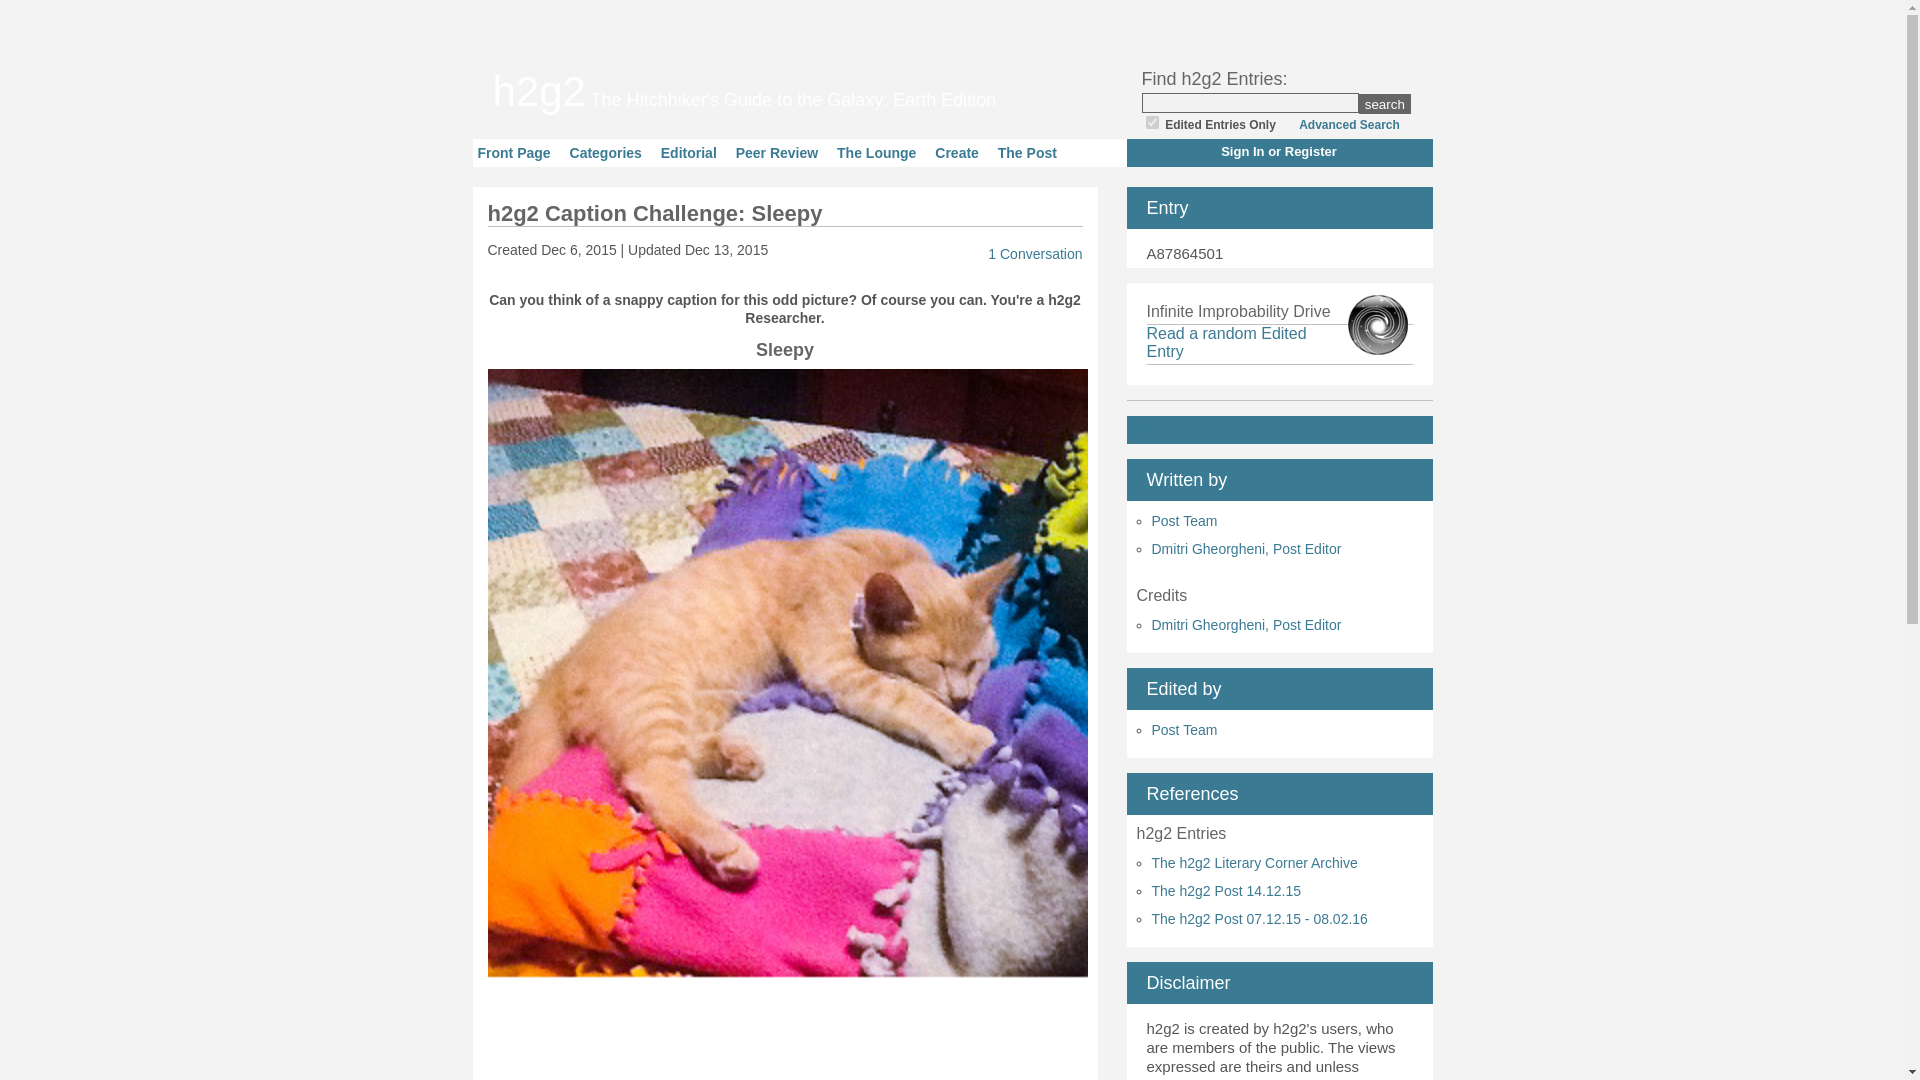  Describe the element at coordinates (1344, 124) in the screenshot. I see `Advanced Search` at that location.